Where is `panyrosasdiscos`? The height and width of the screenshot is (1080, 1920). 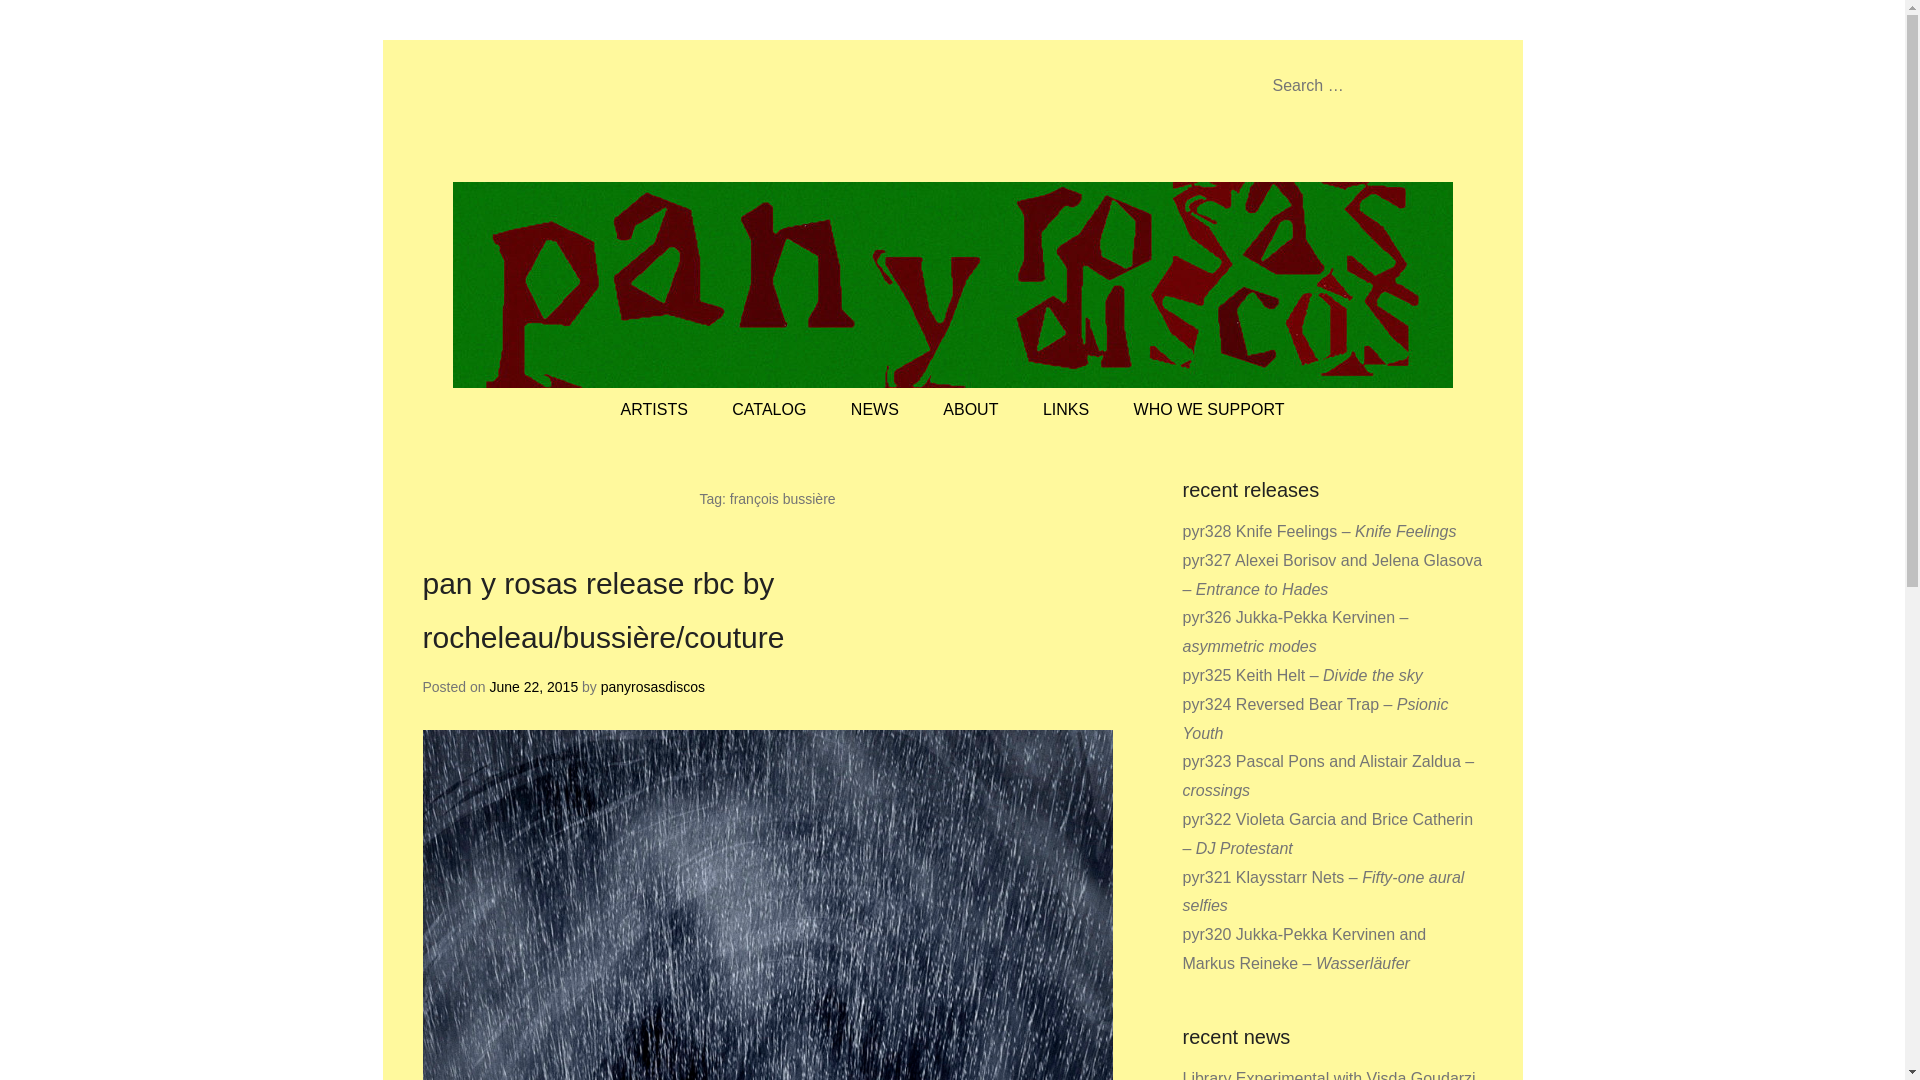
panyrosasdiscos is located at coordinates (652, 687).